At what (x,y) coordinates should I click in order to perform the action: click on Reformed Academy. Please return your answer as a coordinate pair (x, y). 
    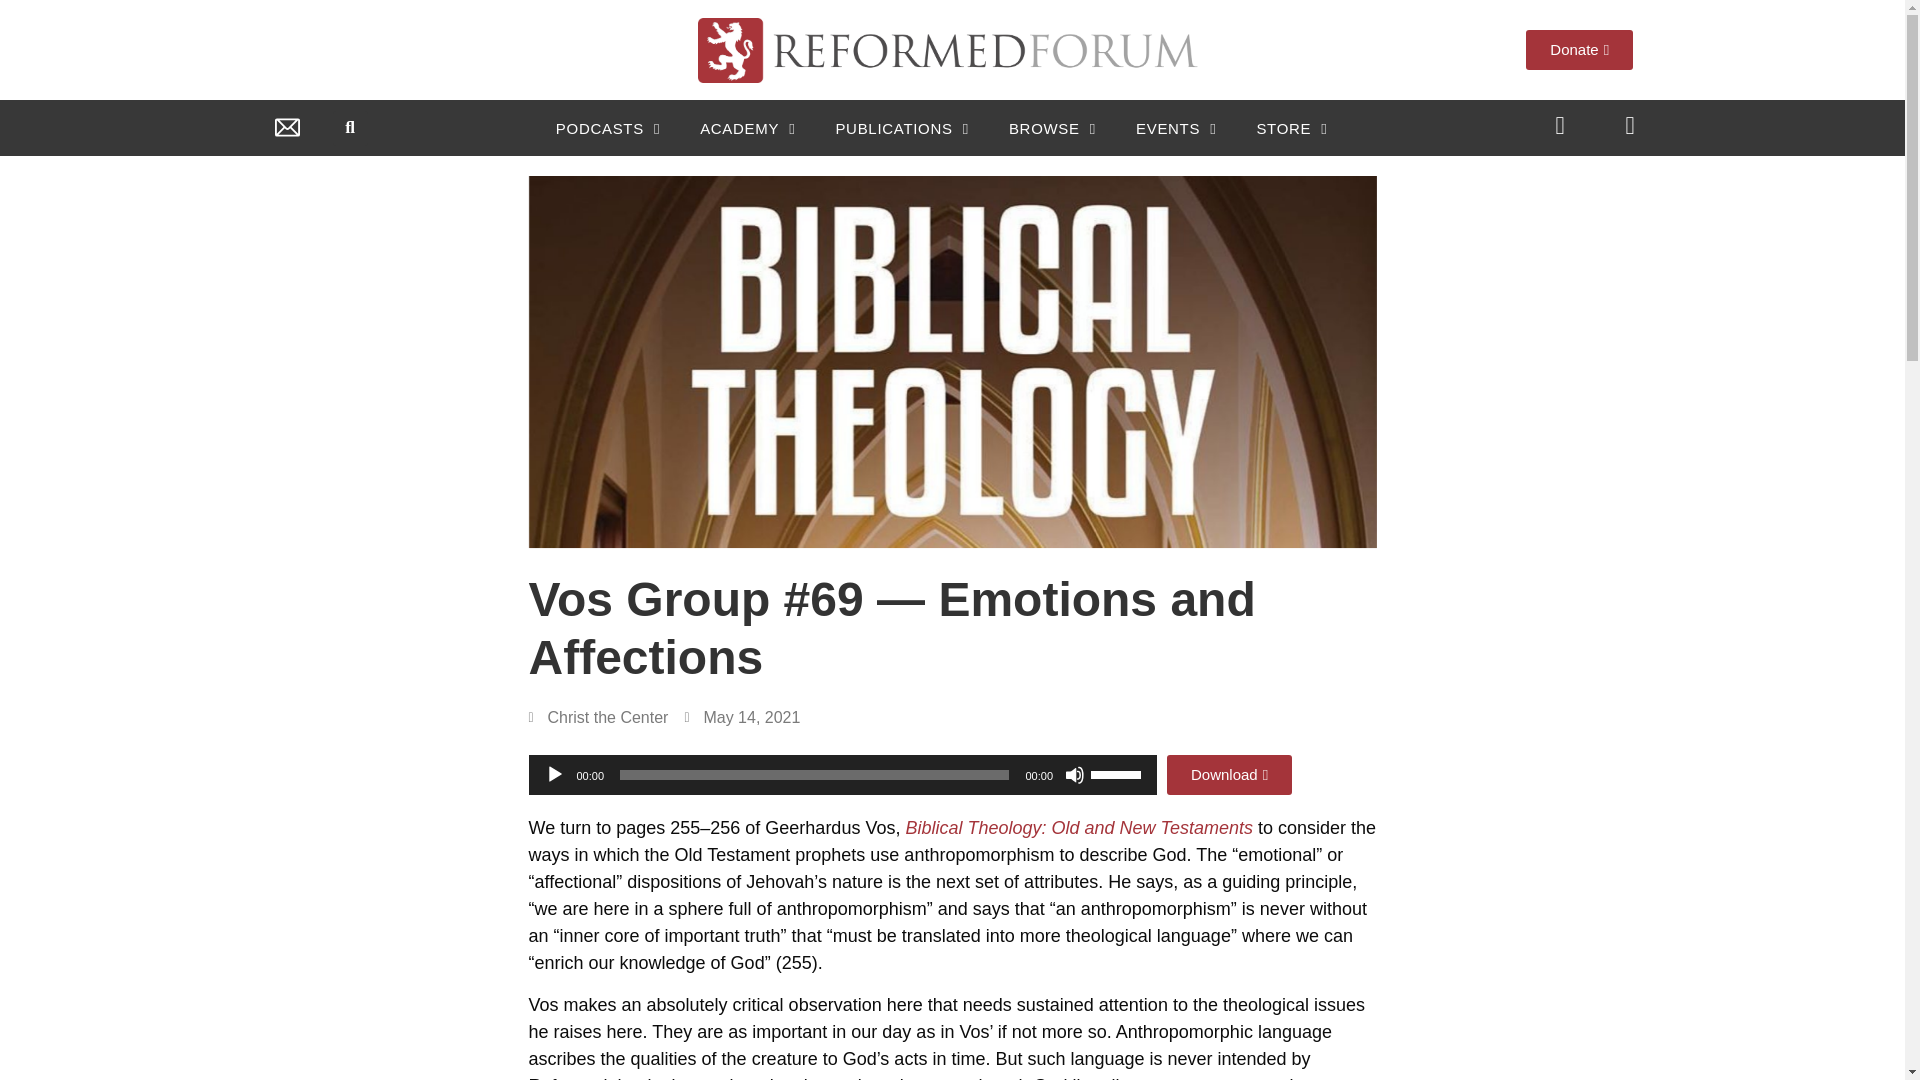
    Looking at the image, I should click on (748, 128).